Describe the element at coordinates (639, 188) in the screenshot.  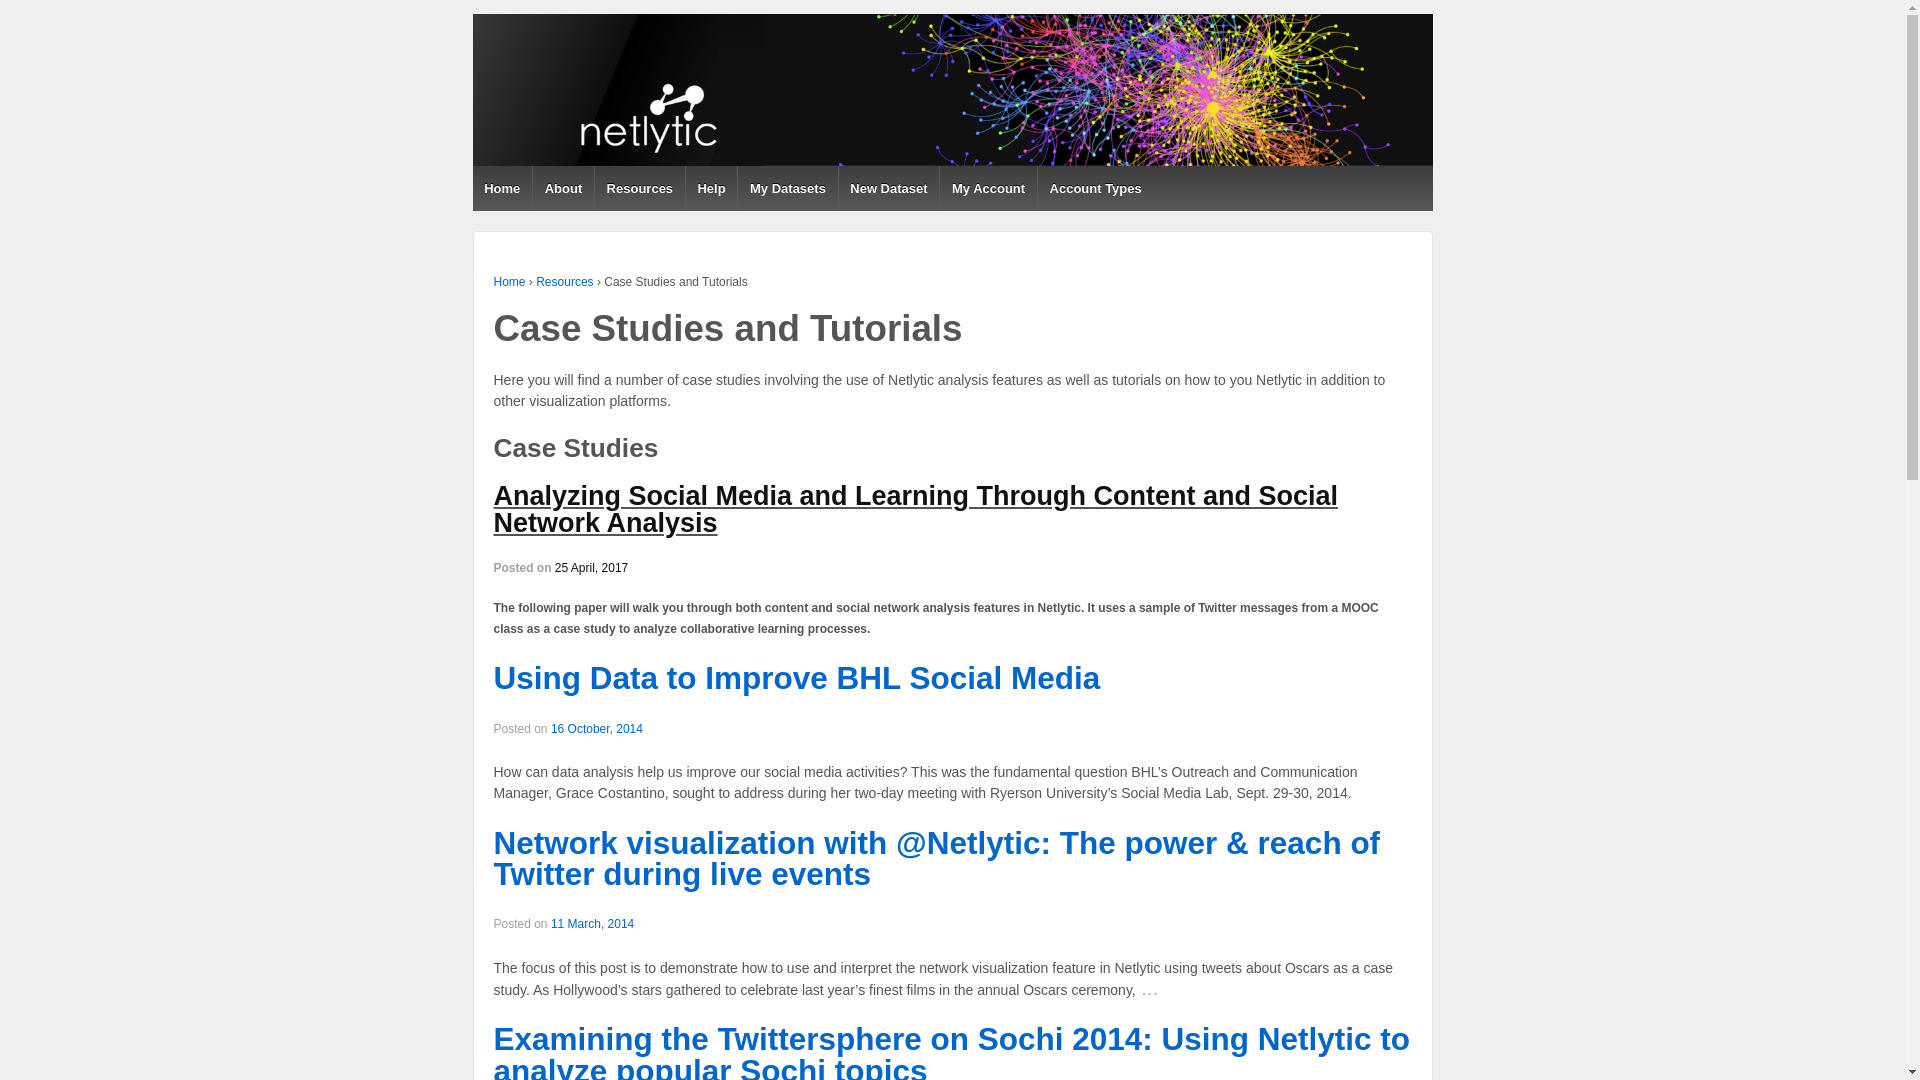
I see `Resources` at that location.